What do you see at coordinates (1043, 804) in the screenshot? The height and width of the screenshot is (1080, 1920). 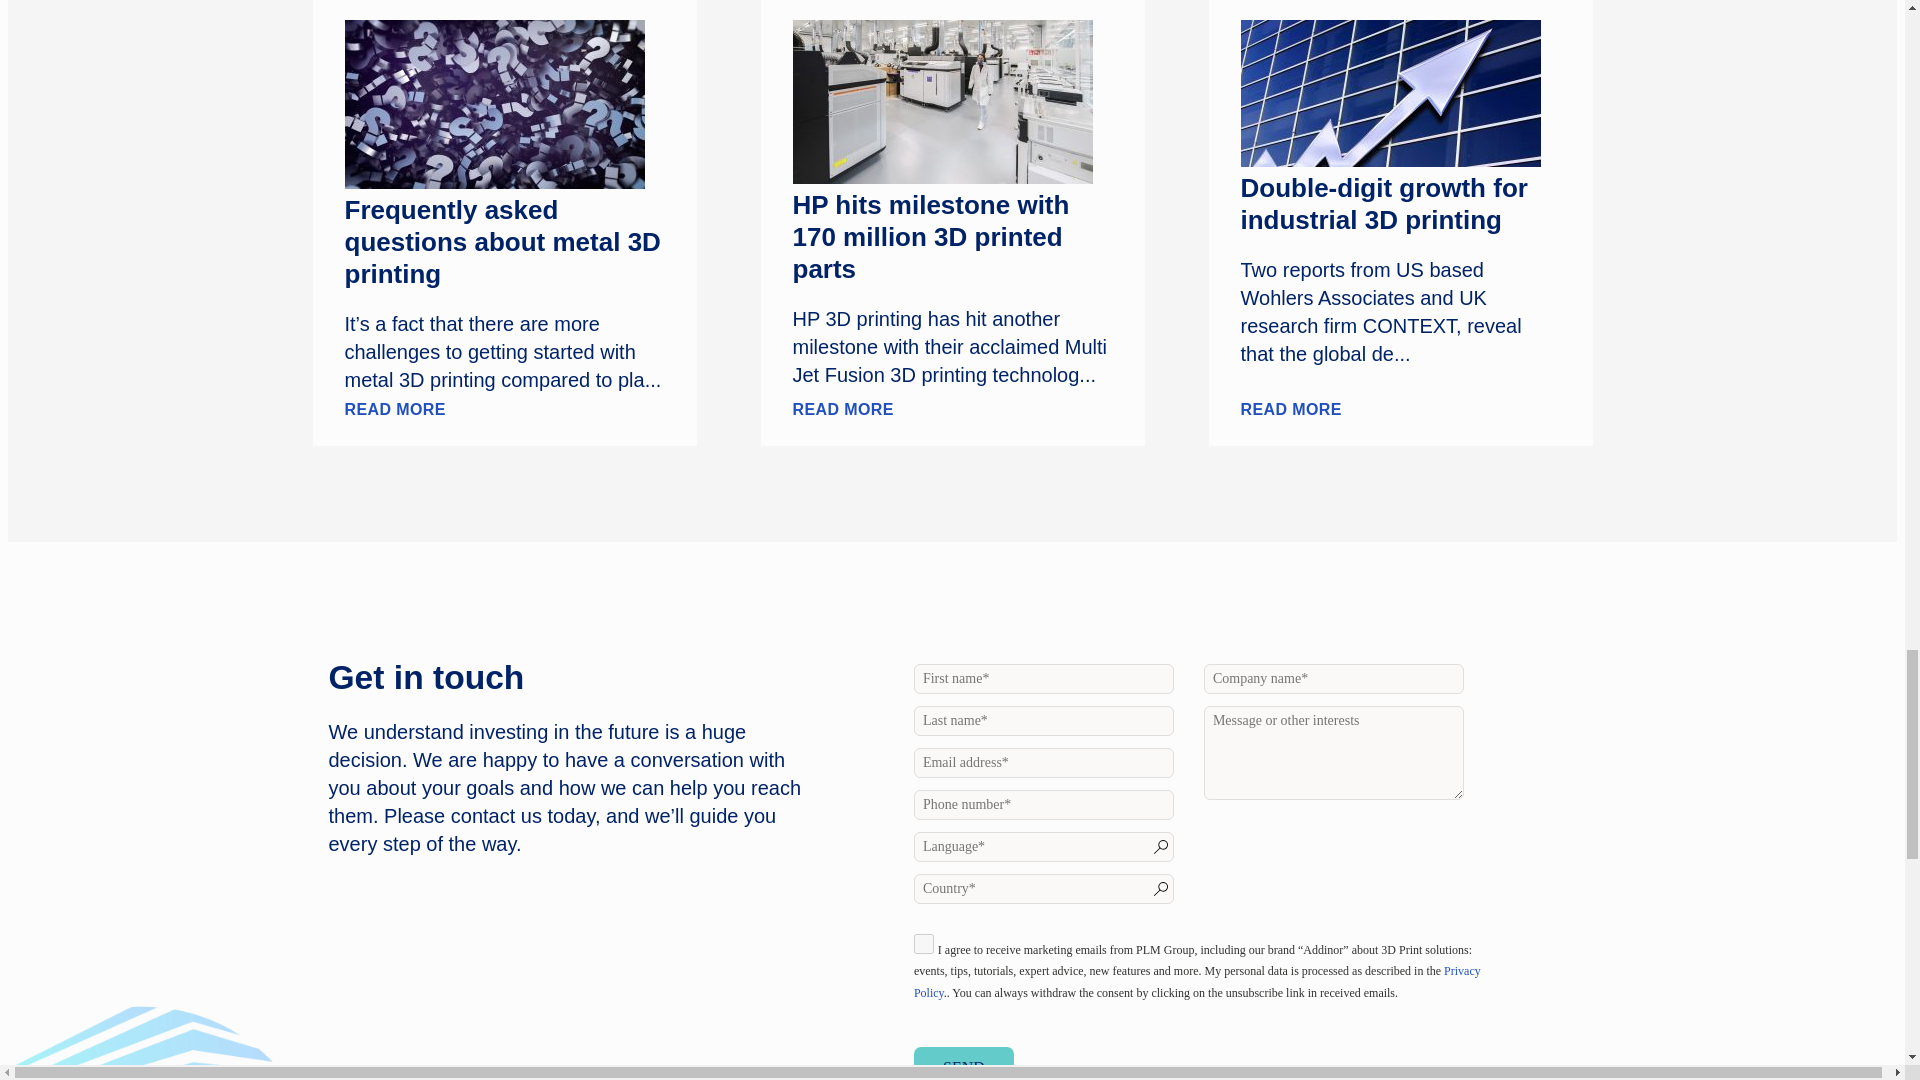 I see `Address 1: Phone` at bounding box center [1043, 804].